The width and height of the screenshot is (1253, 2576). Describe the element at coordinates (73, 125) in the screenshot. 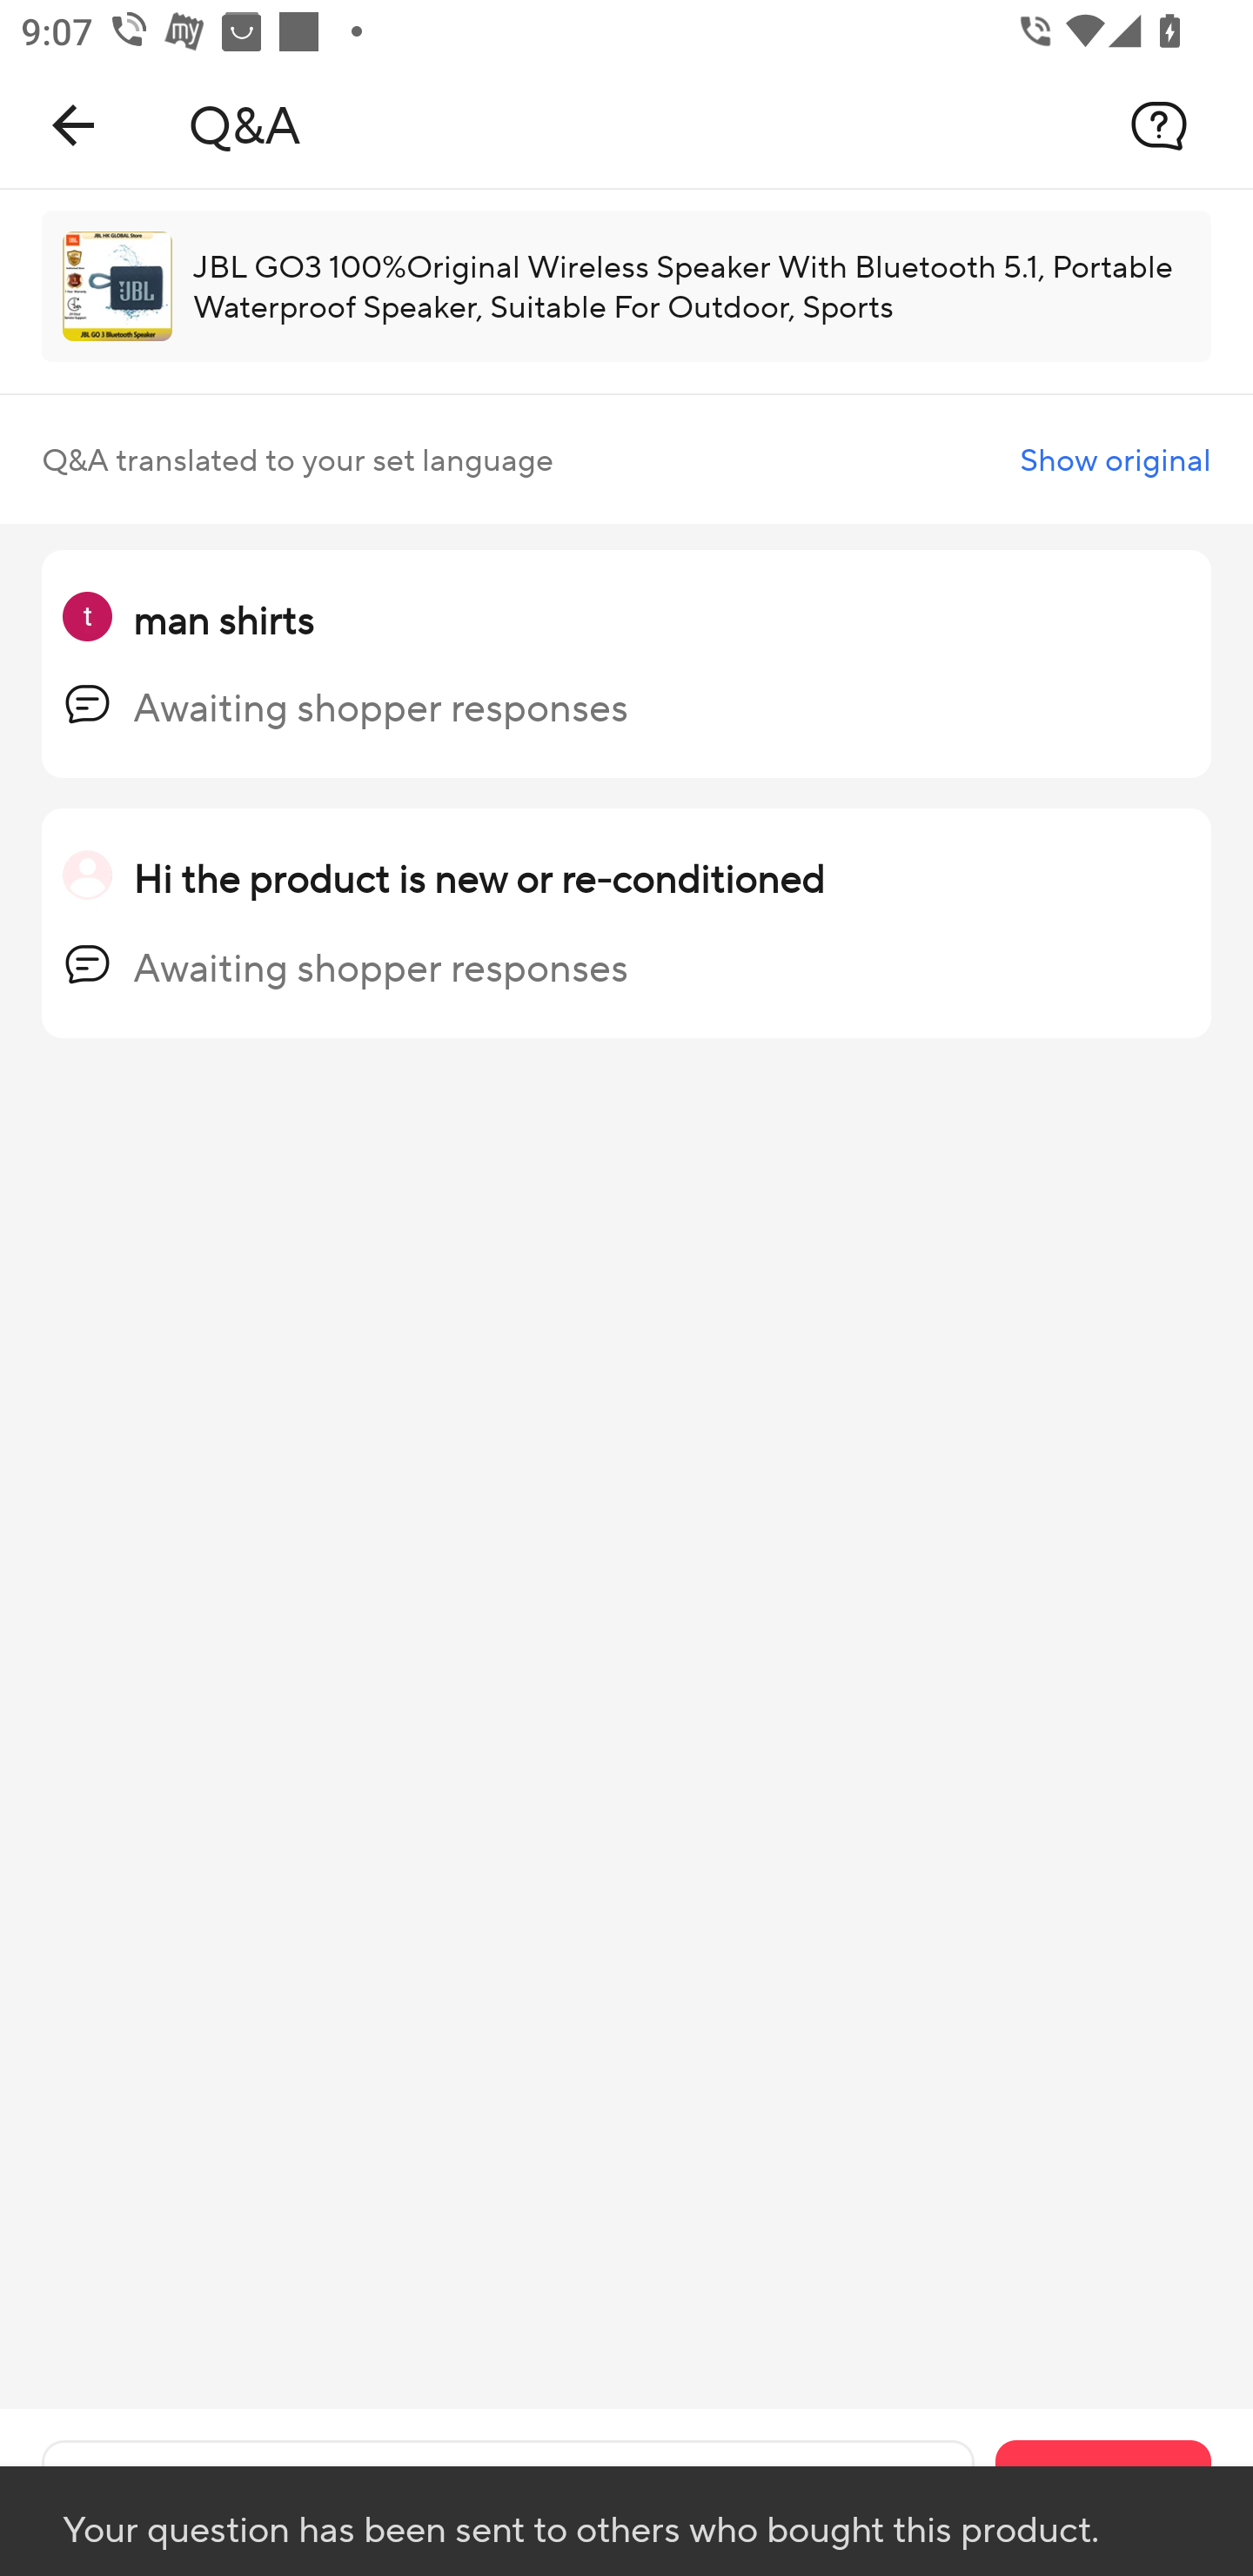

I see `Navigate up` at that location.